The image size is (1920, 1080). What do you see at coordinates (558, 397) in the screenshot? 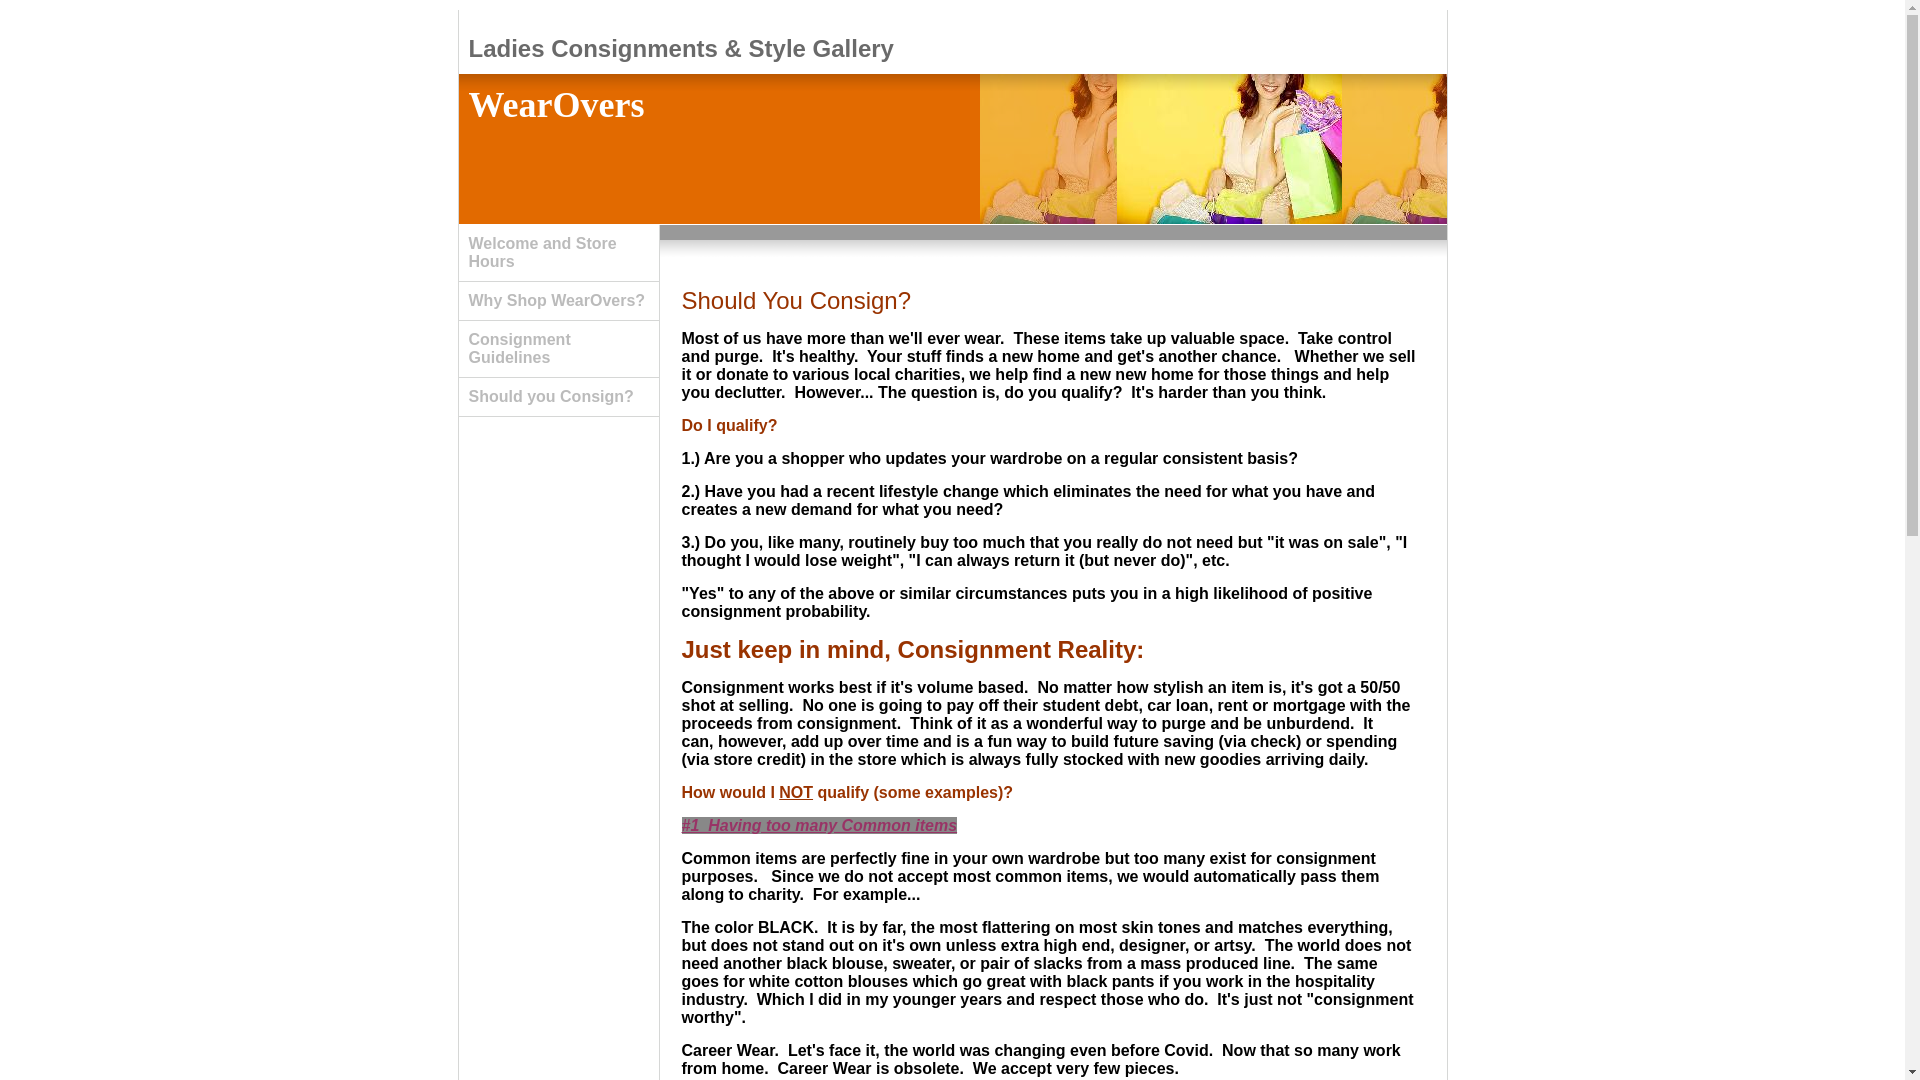
I see `Should you Consign?` at bounding box center [558, 397].